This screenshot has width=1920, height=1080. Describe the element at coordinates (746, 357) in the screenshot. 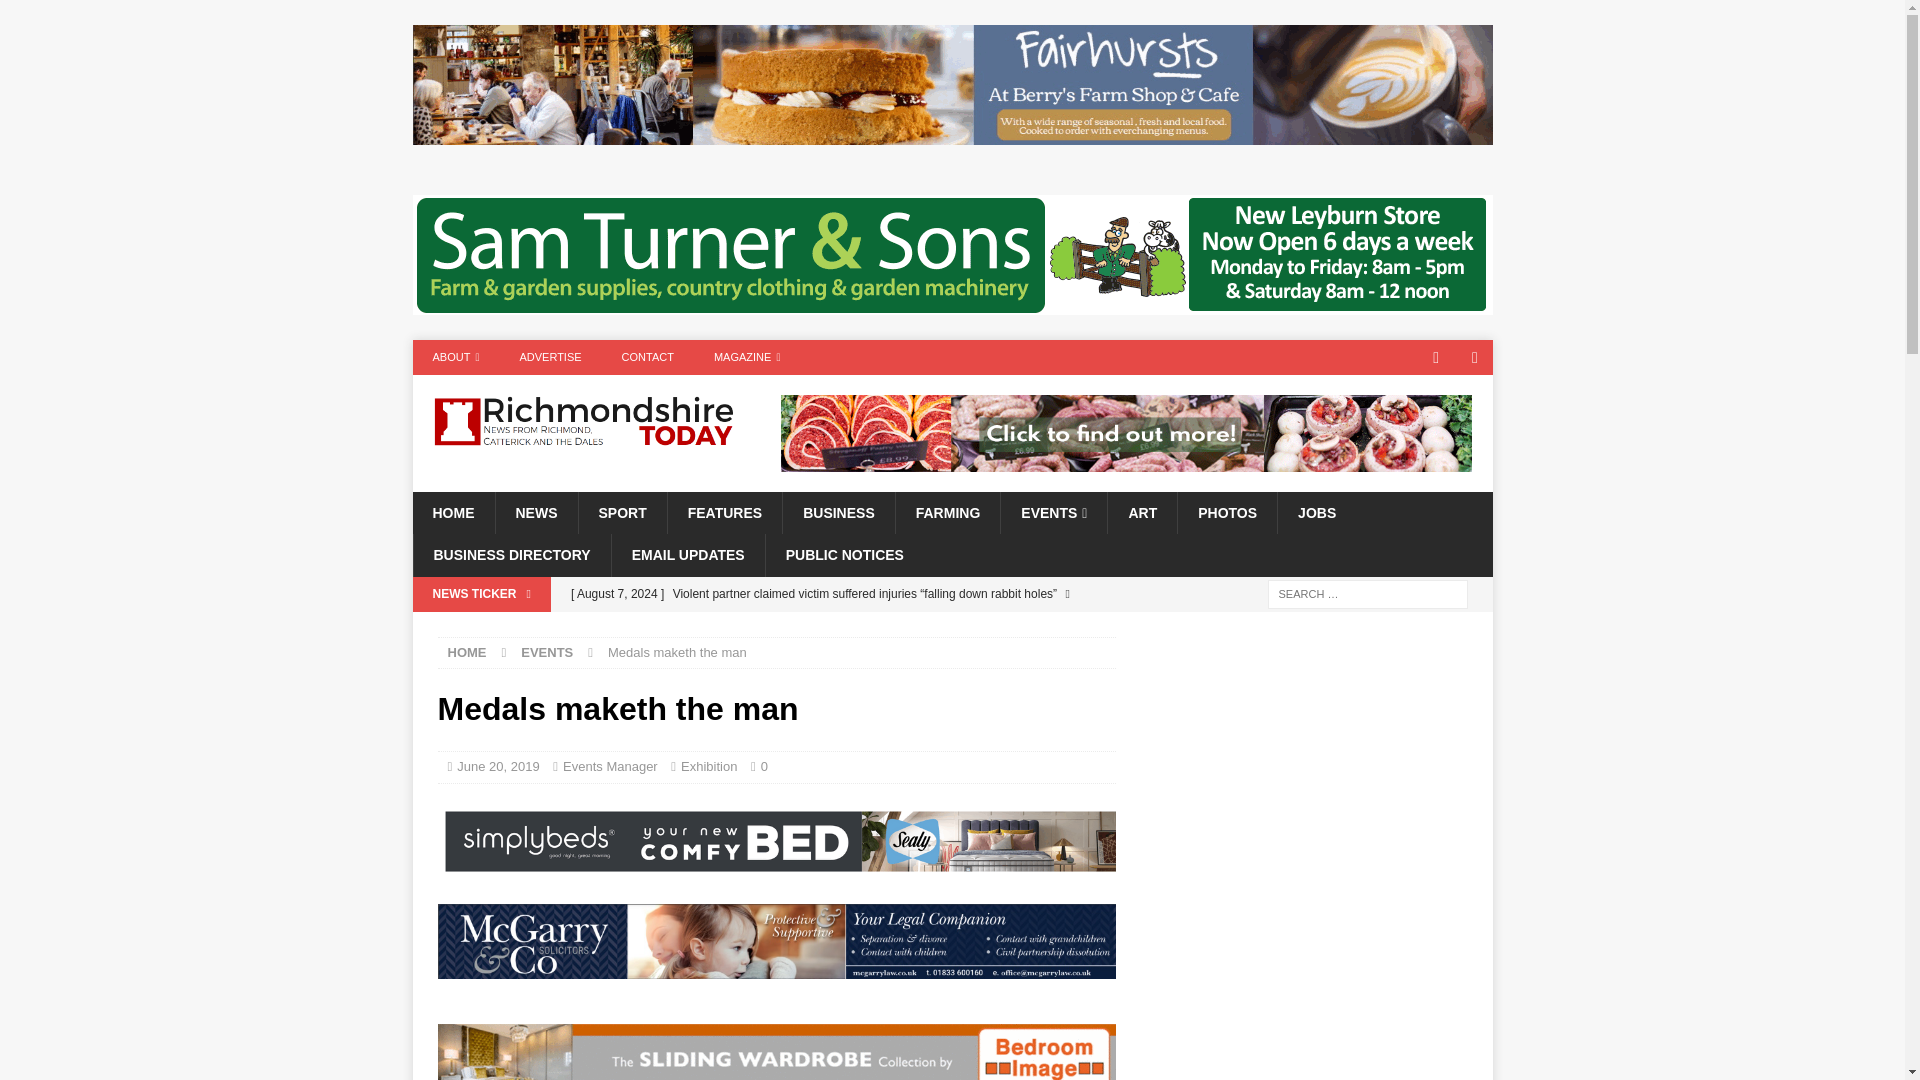

I see `MAGAZINE` at that location.